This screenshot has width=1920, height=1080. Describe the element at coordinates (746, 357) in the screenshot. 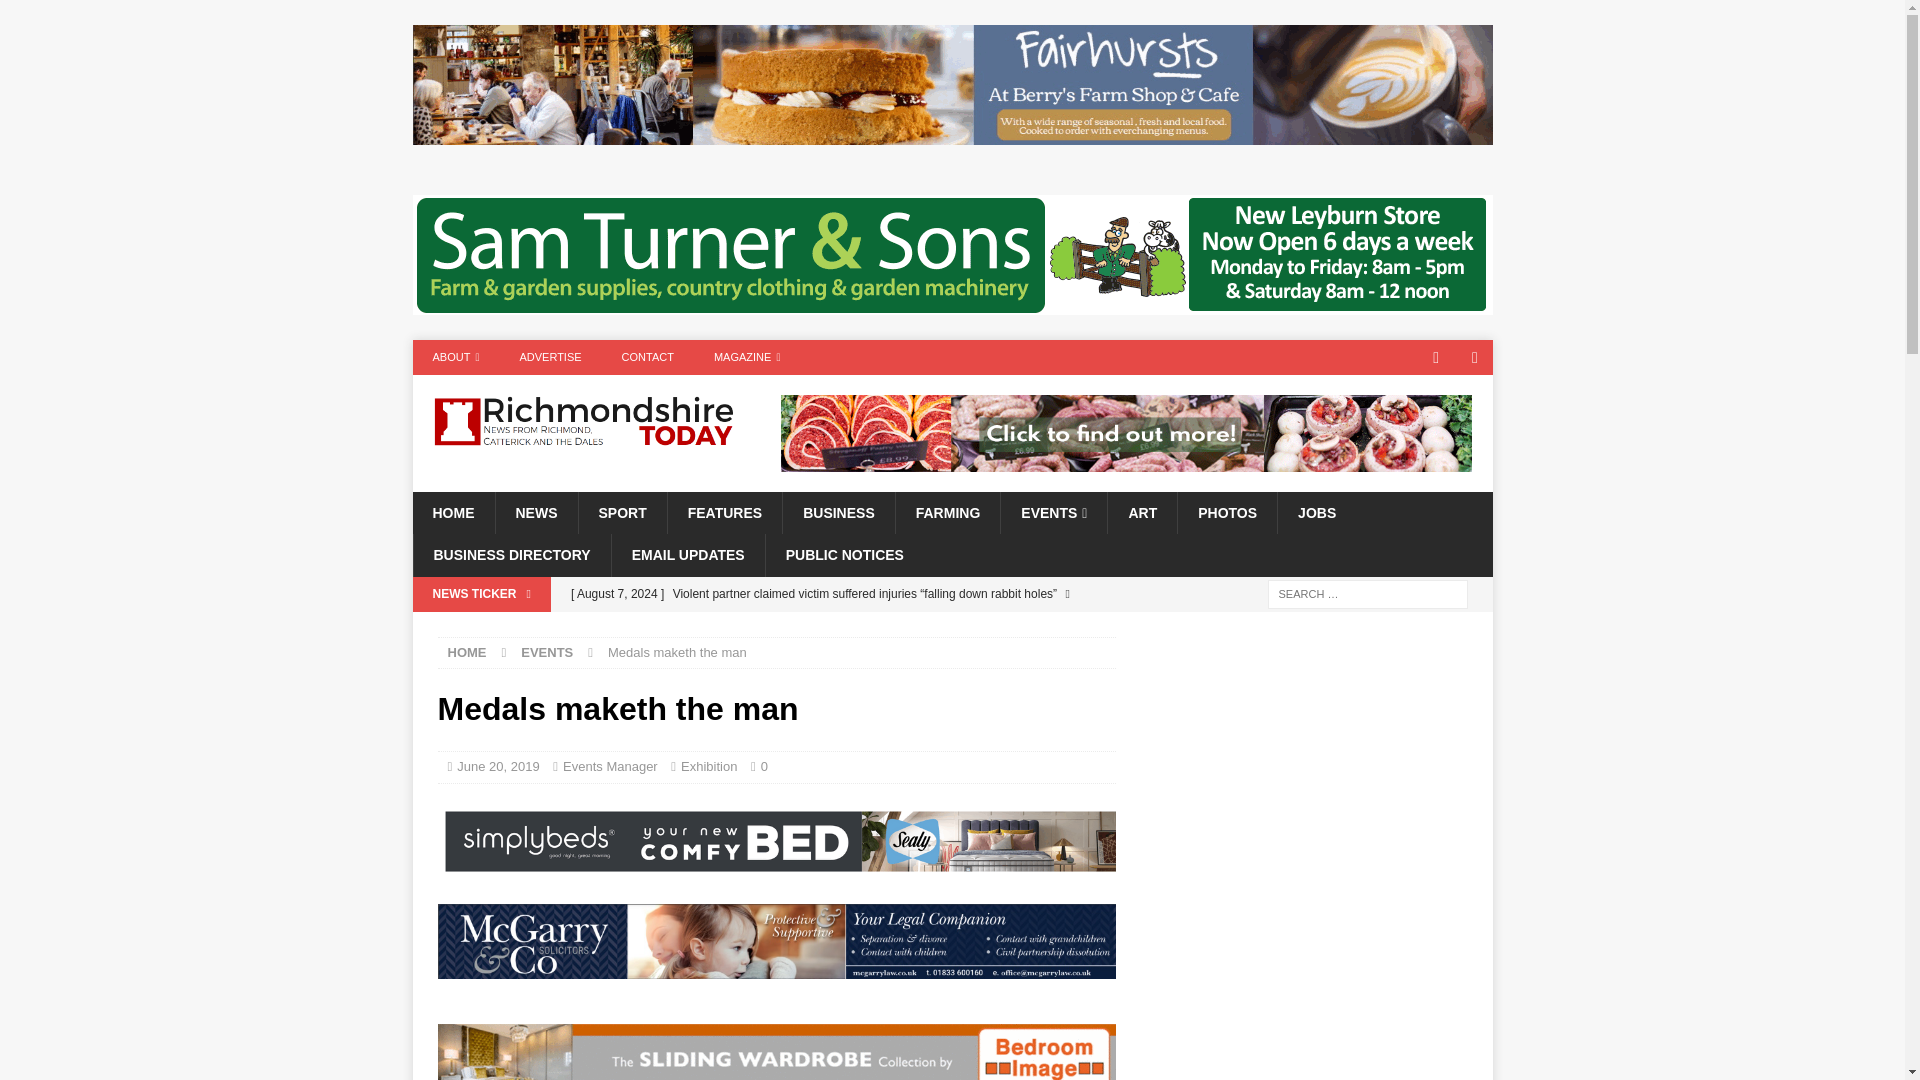

I see `MAGAZINE` at that location.